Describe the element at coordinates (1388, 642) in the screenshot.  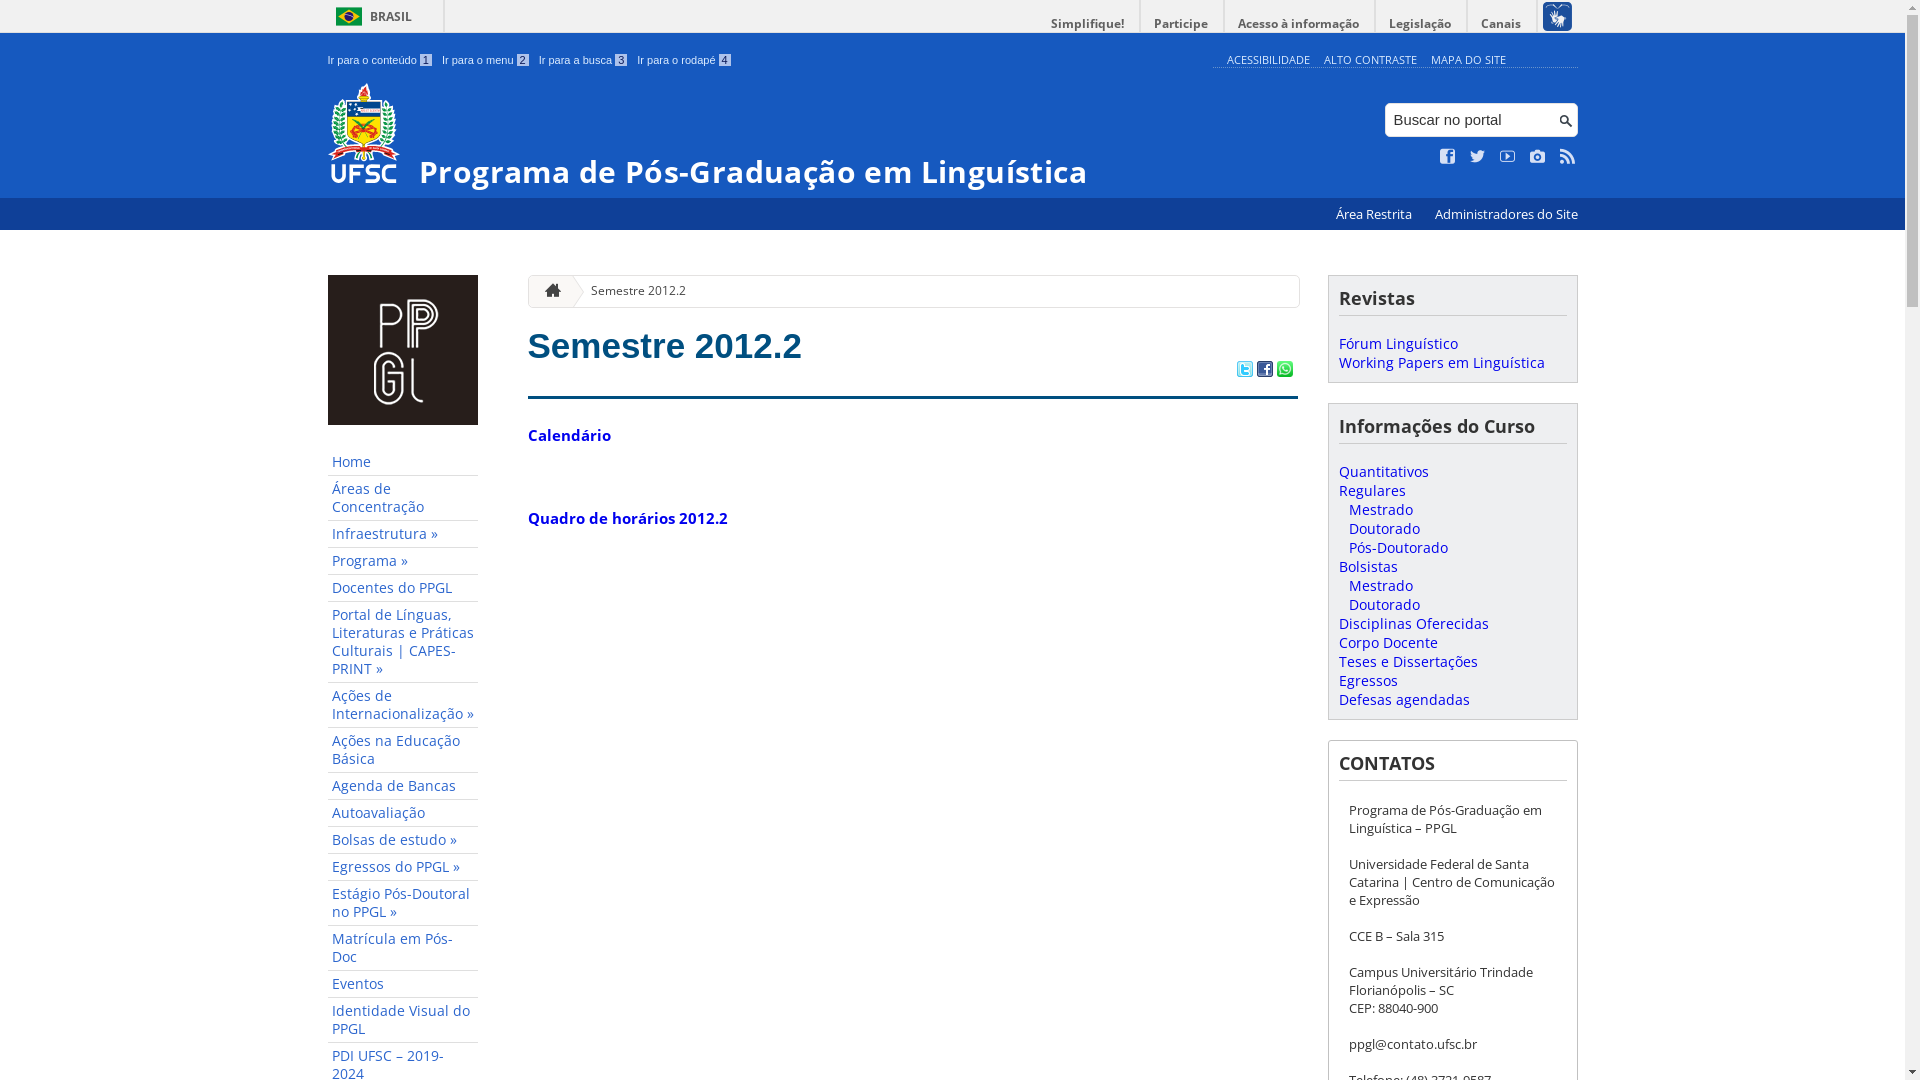
I see `Corpo Docente` at that location.